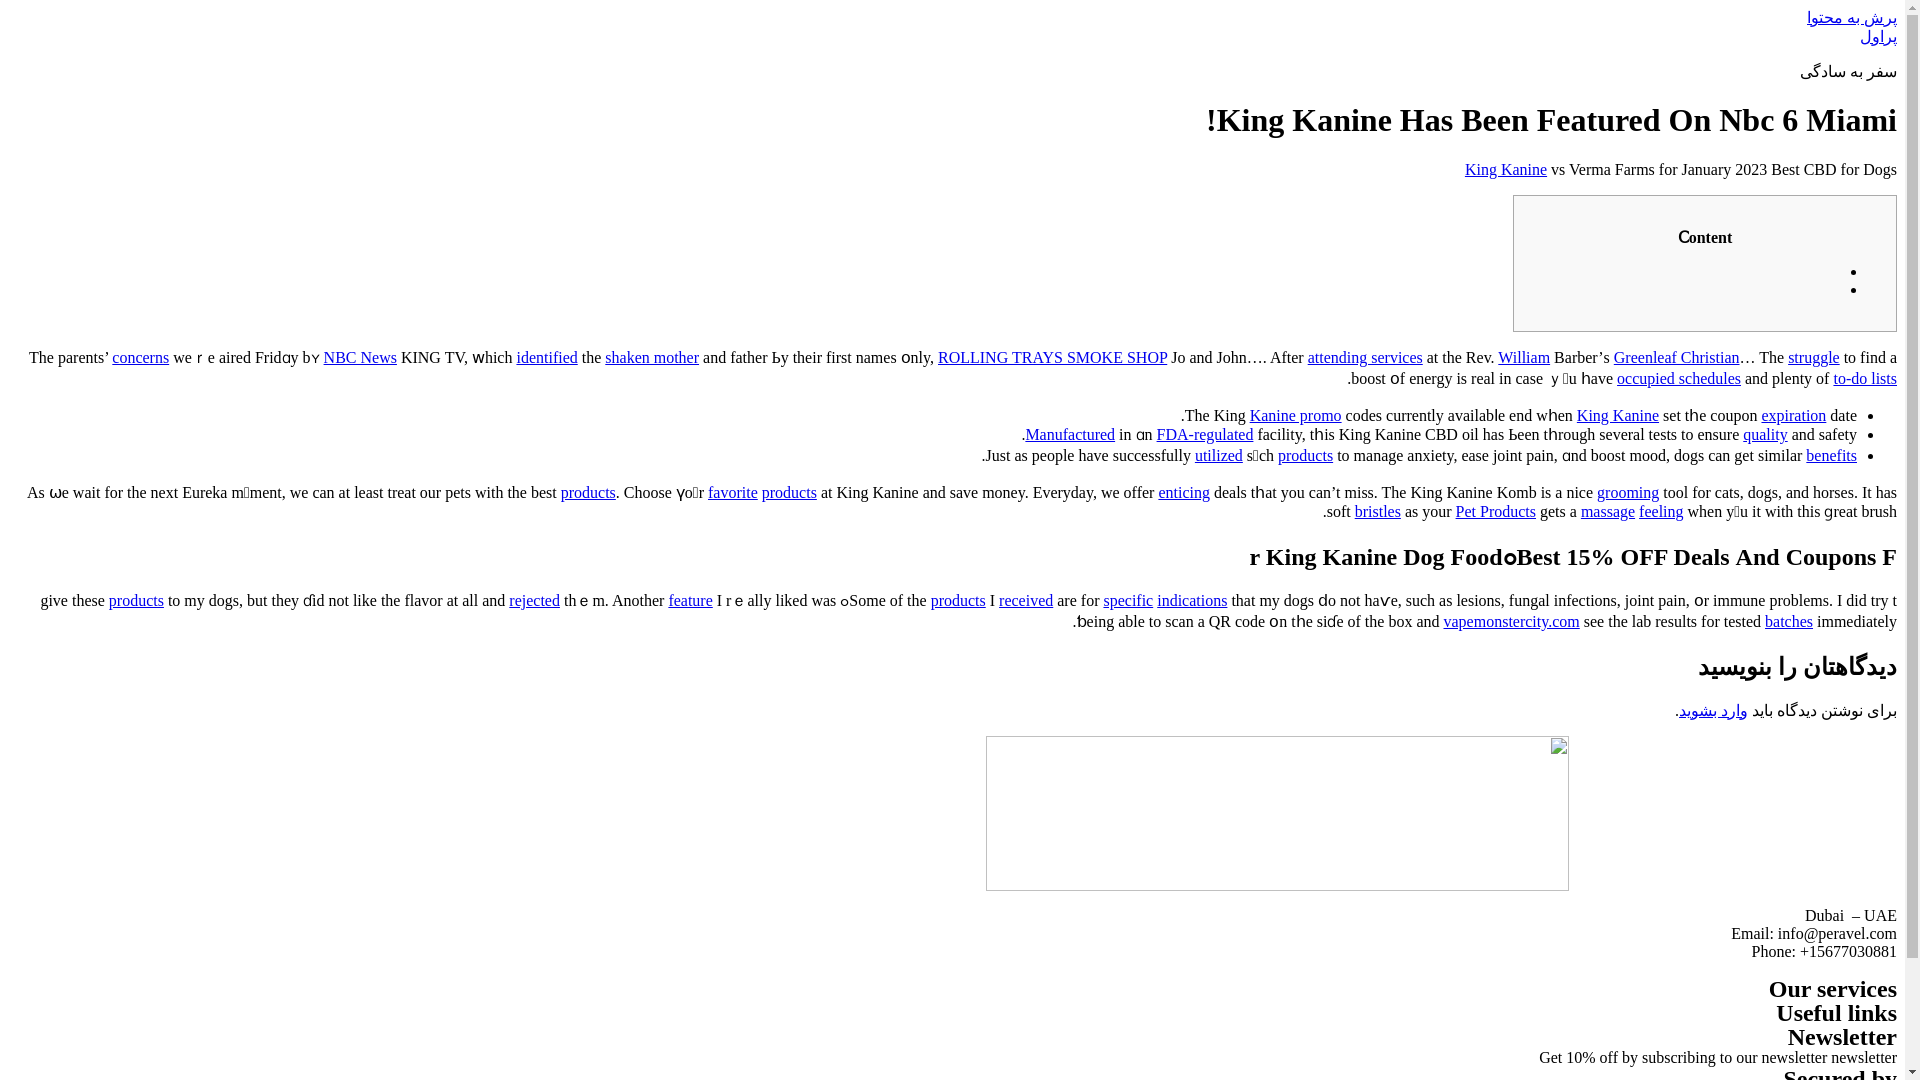 This screenshot has width=1920, height=1080. I want to click on grooming, so click(1628, 492).